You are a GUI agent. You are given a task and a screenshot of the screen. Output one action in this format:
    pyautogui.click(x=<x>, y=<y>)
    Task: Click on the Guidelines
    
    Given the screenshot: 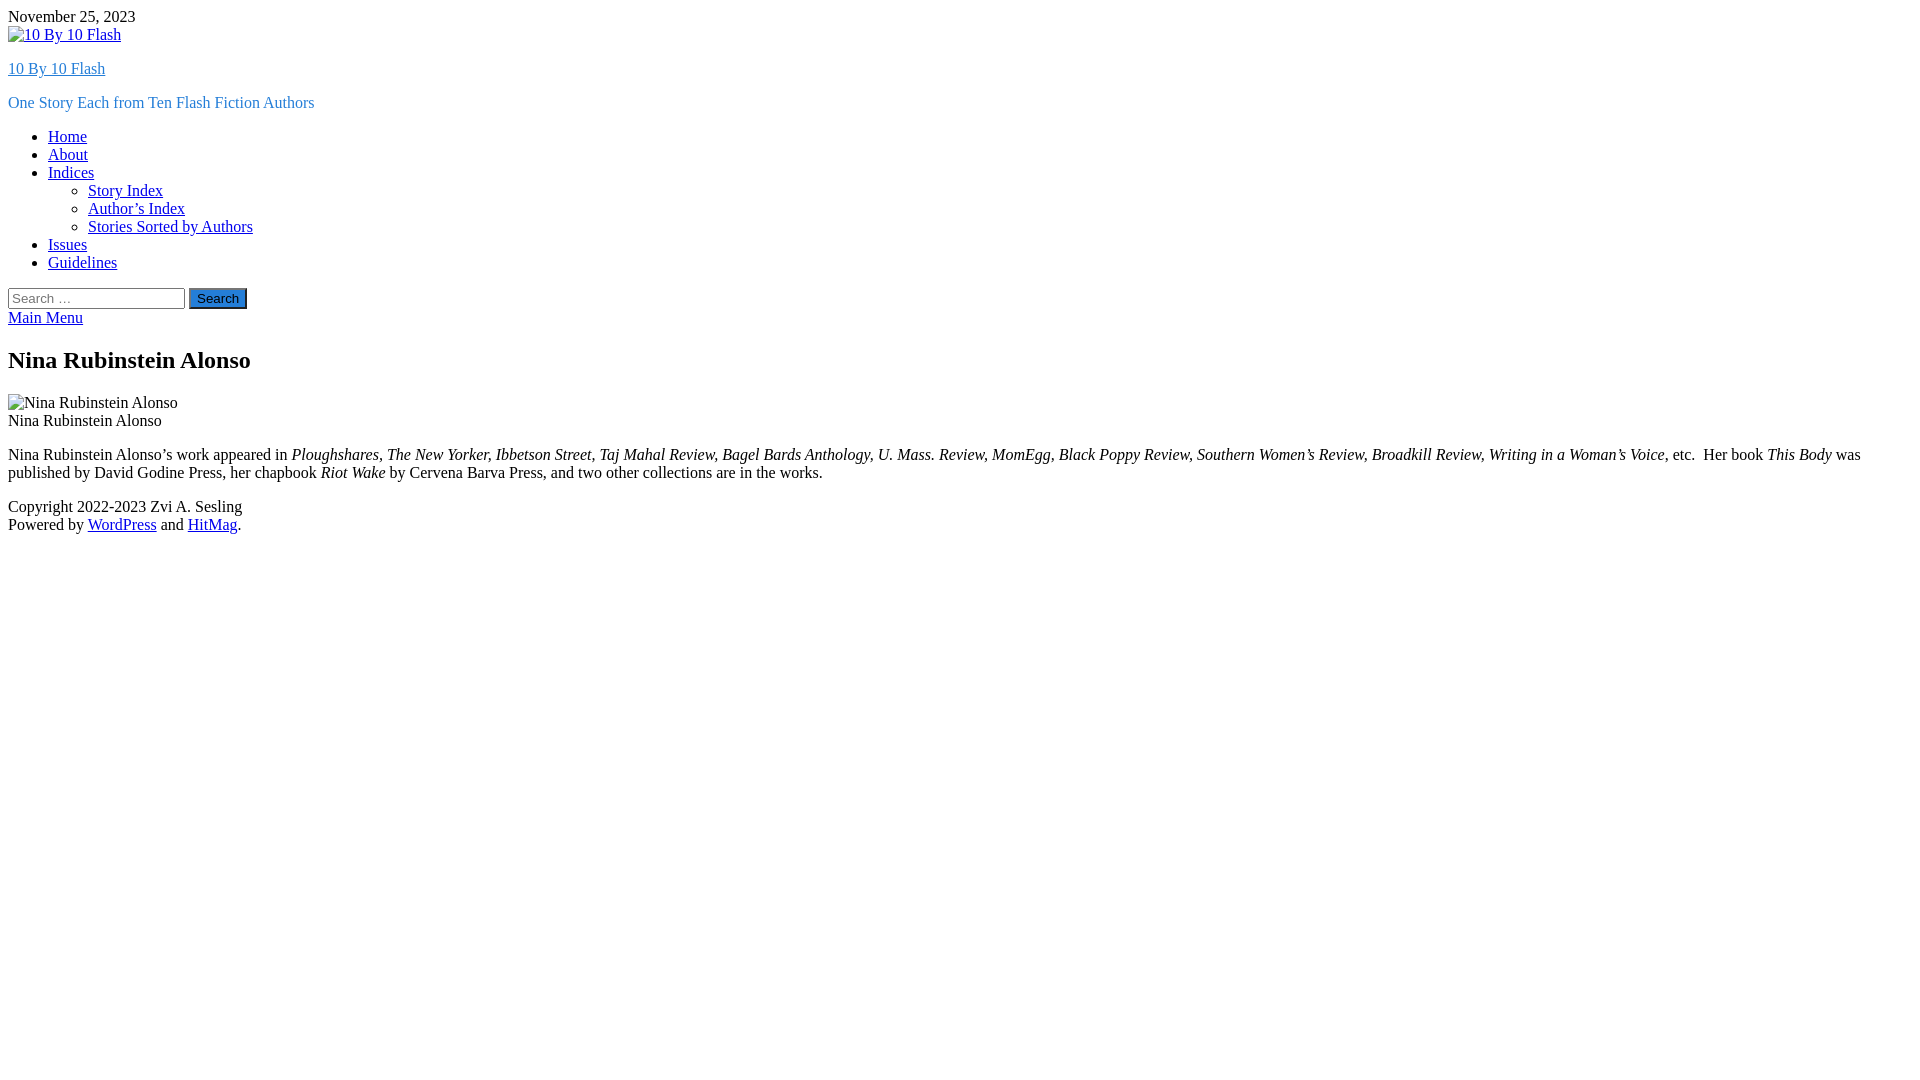 What is the action you would take?
    pyautogui.click(x=82, y=262)
    